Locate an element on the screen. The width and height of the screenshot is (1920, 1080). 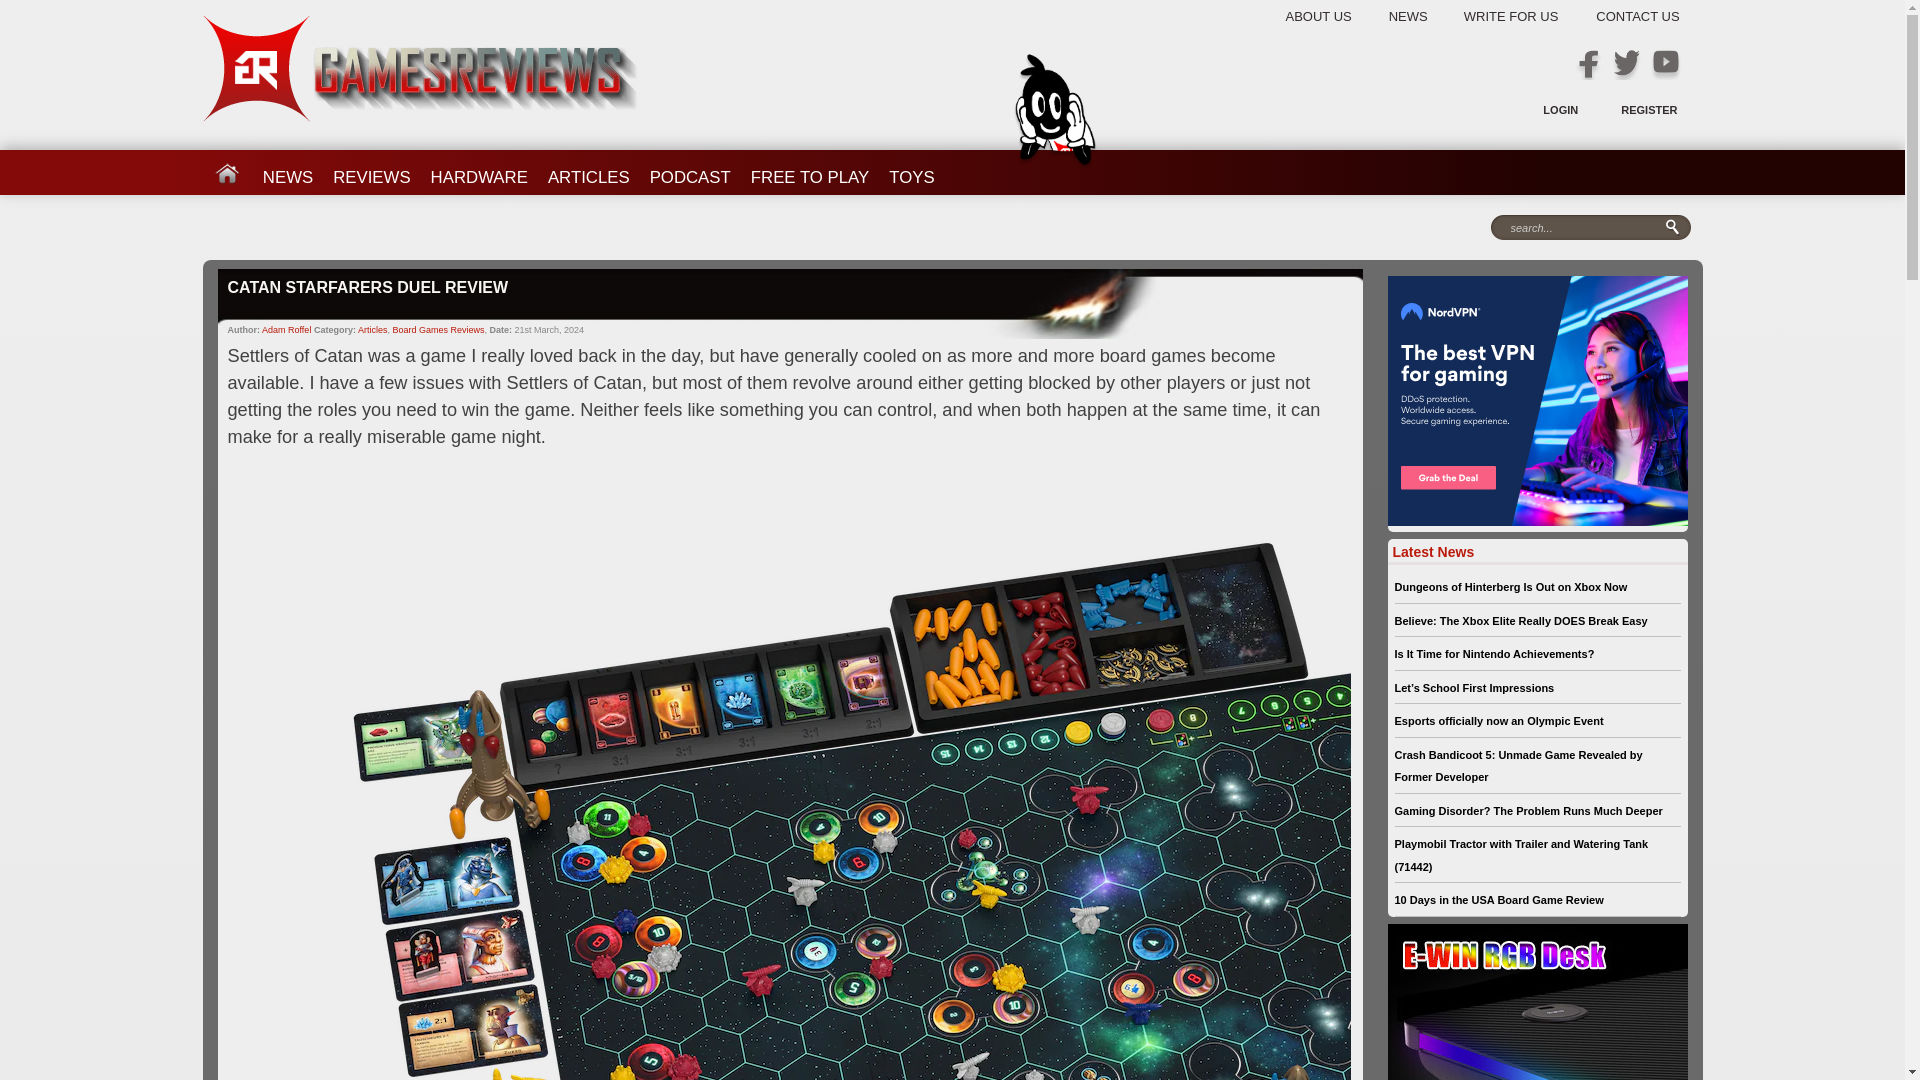
Games Reviews is located at coordinates (418, 68).